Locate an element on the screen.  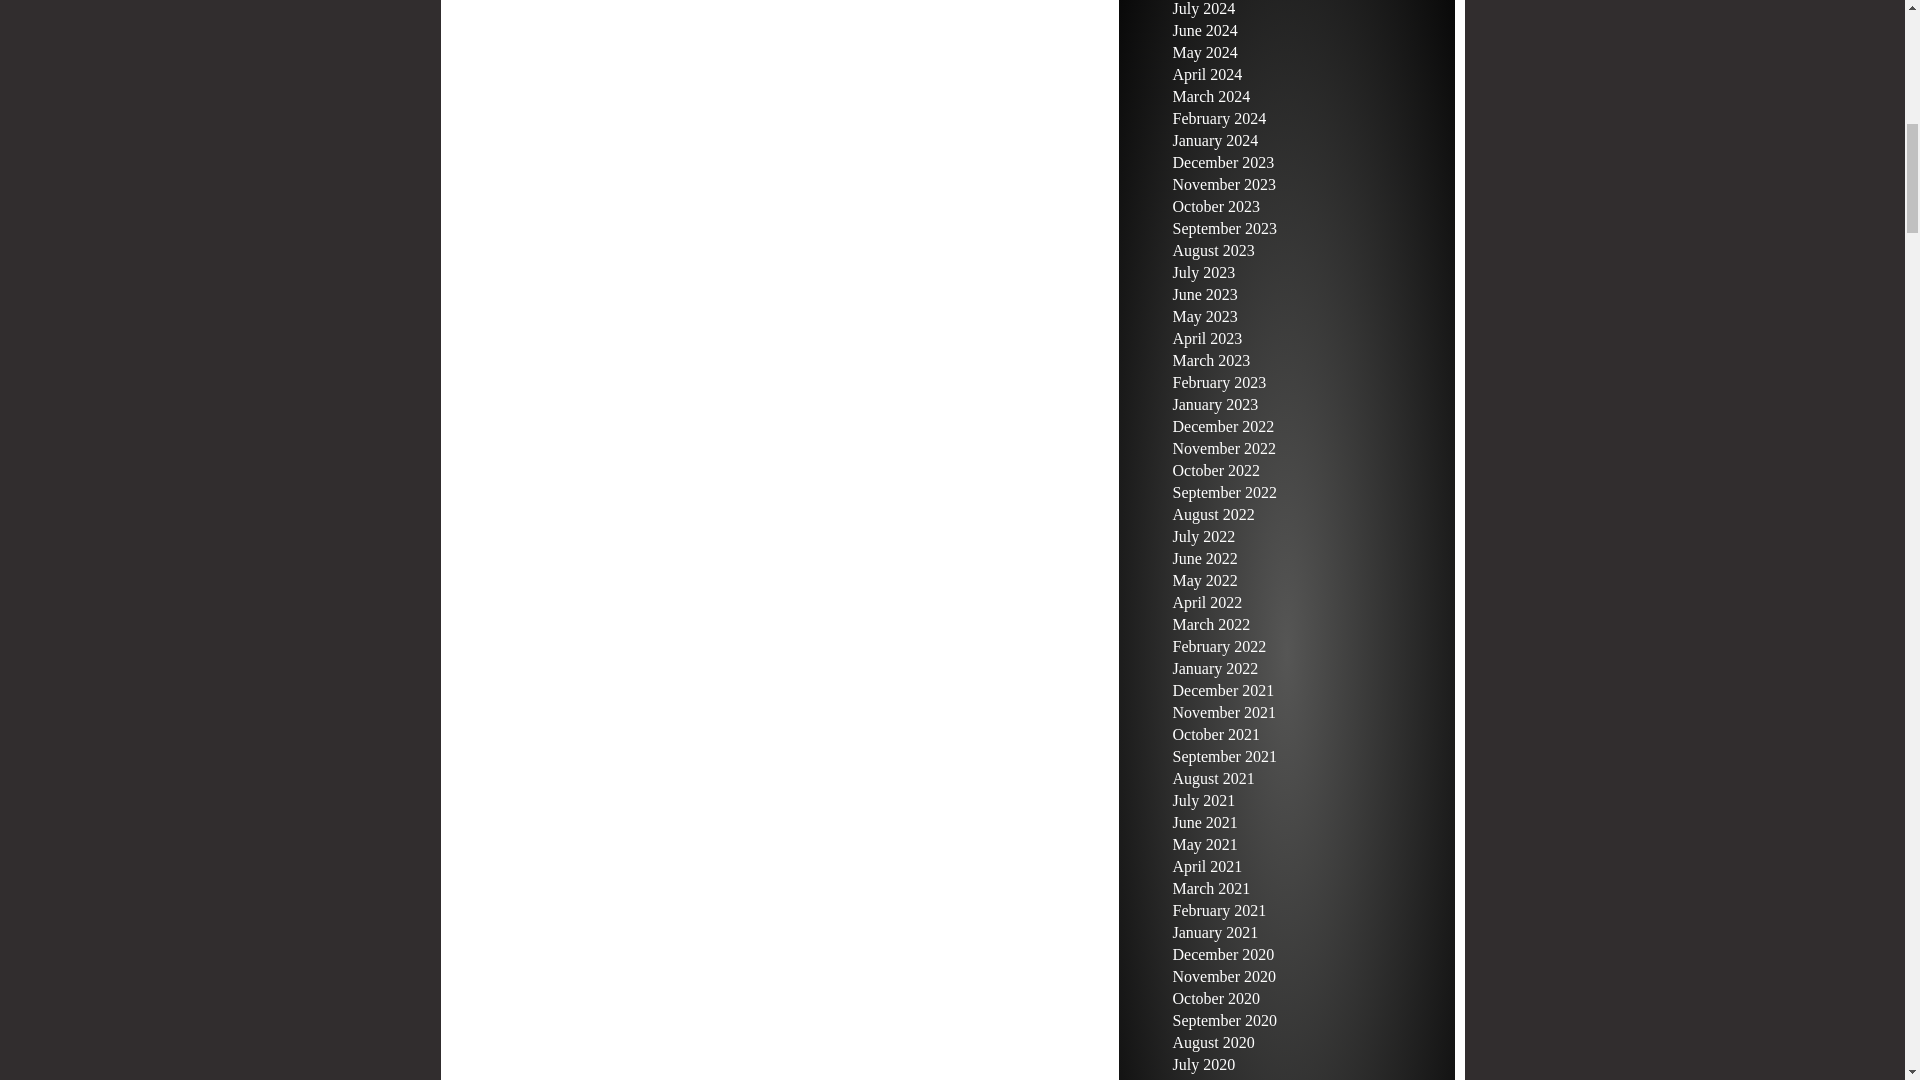
July 2024 is located at coordinates (1202, 8).